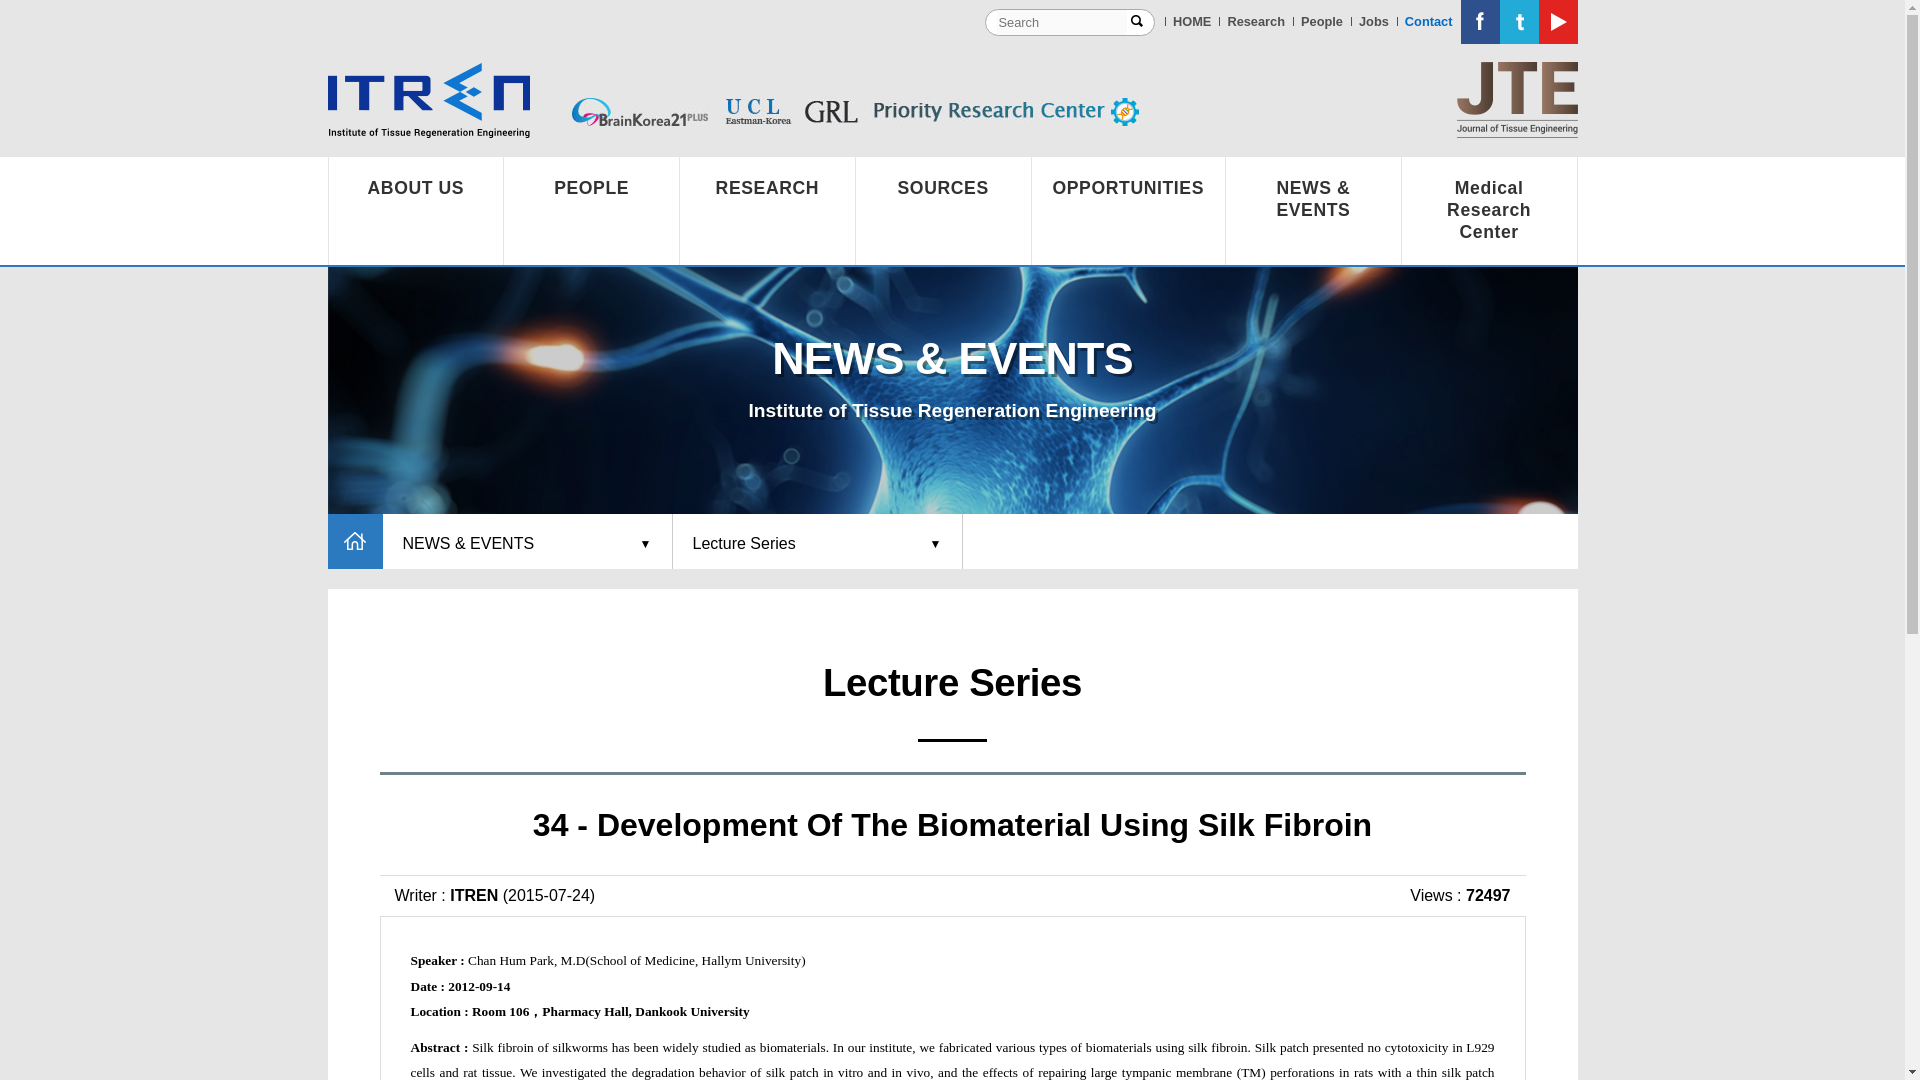 The height and width of the screenshot is (1080, 1920). I want to click on OPPORTUNITIES, so click(1129, 188).